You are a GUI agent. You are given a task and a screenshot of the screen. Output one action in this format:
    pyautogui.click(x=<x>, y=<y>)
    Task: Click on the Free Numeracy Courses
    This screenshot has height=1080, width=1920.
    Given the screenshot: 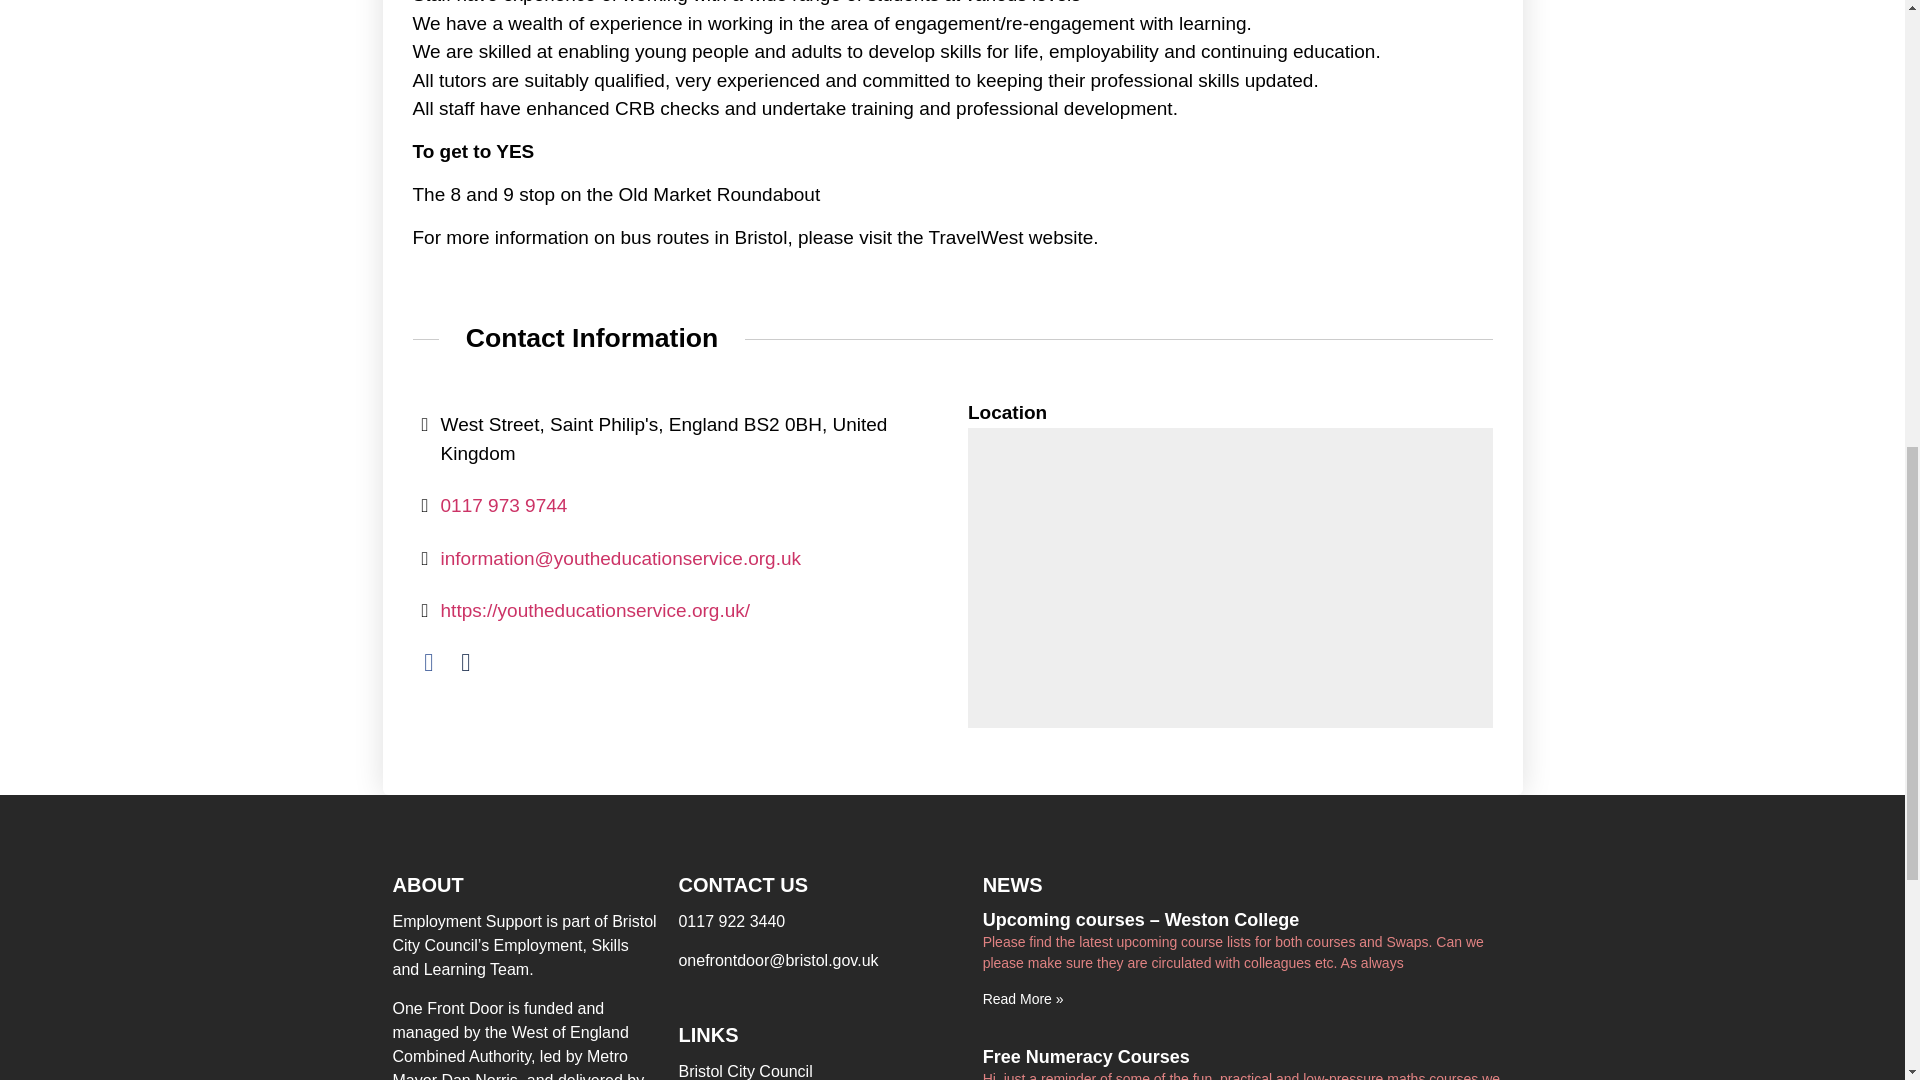 What is the action you would take?
    pyautogui.click(x=1086, y=1056)
    